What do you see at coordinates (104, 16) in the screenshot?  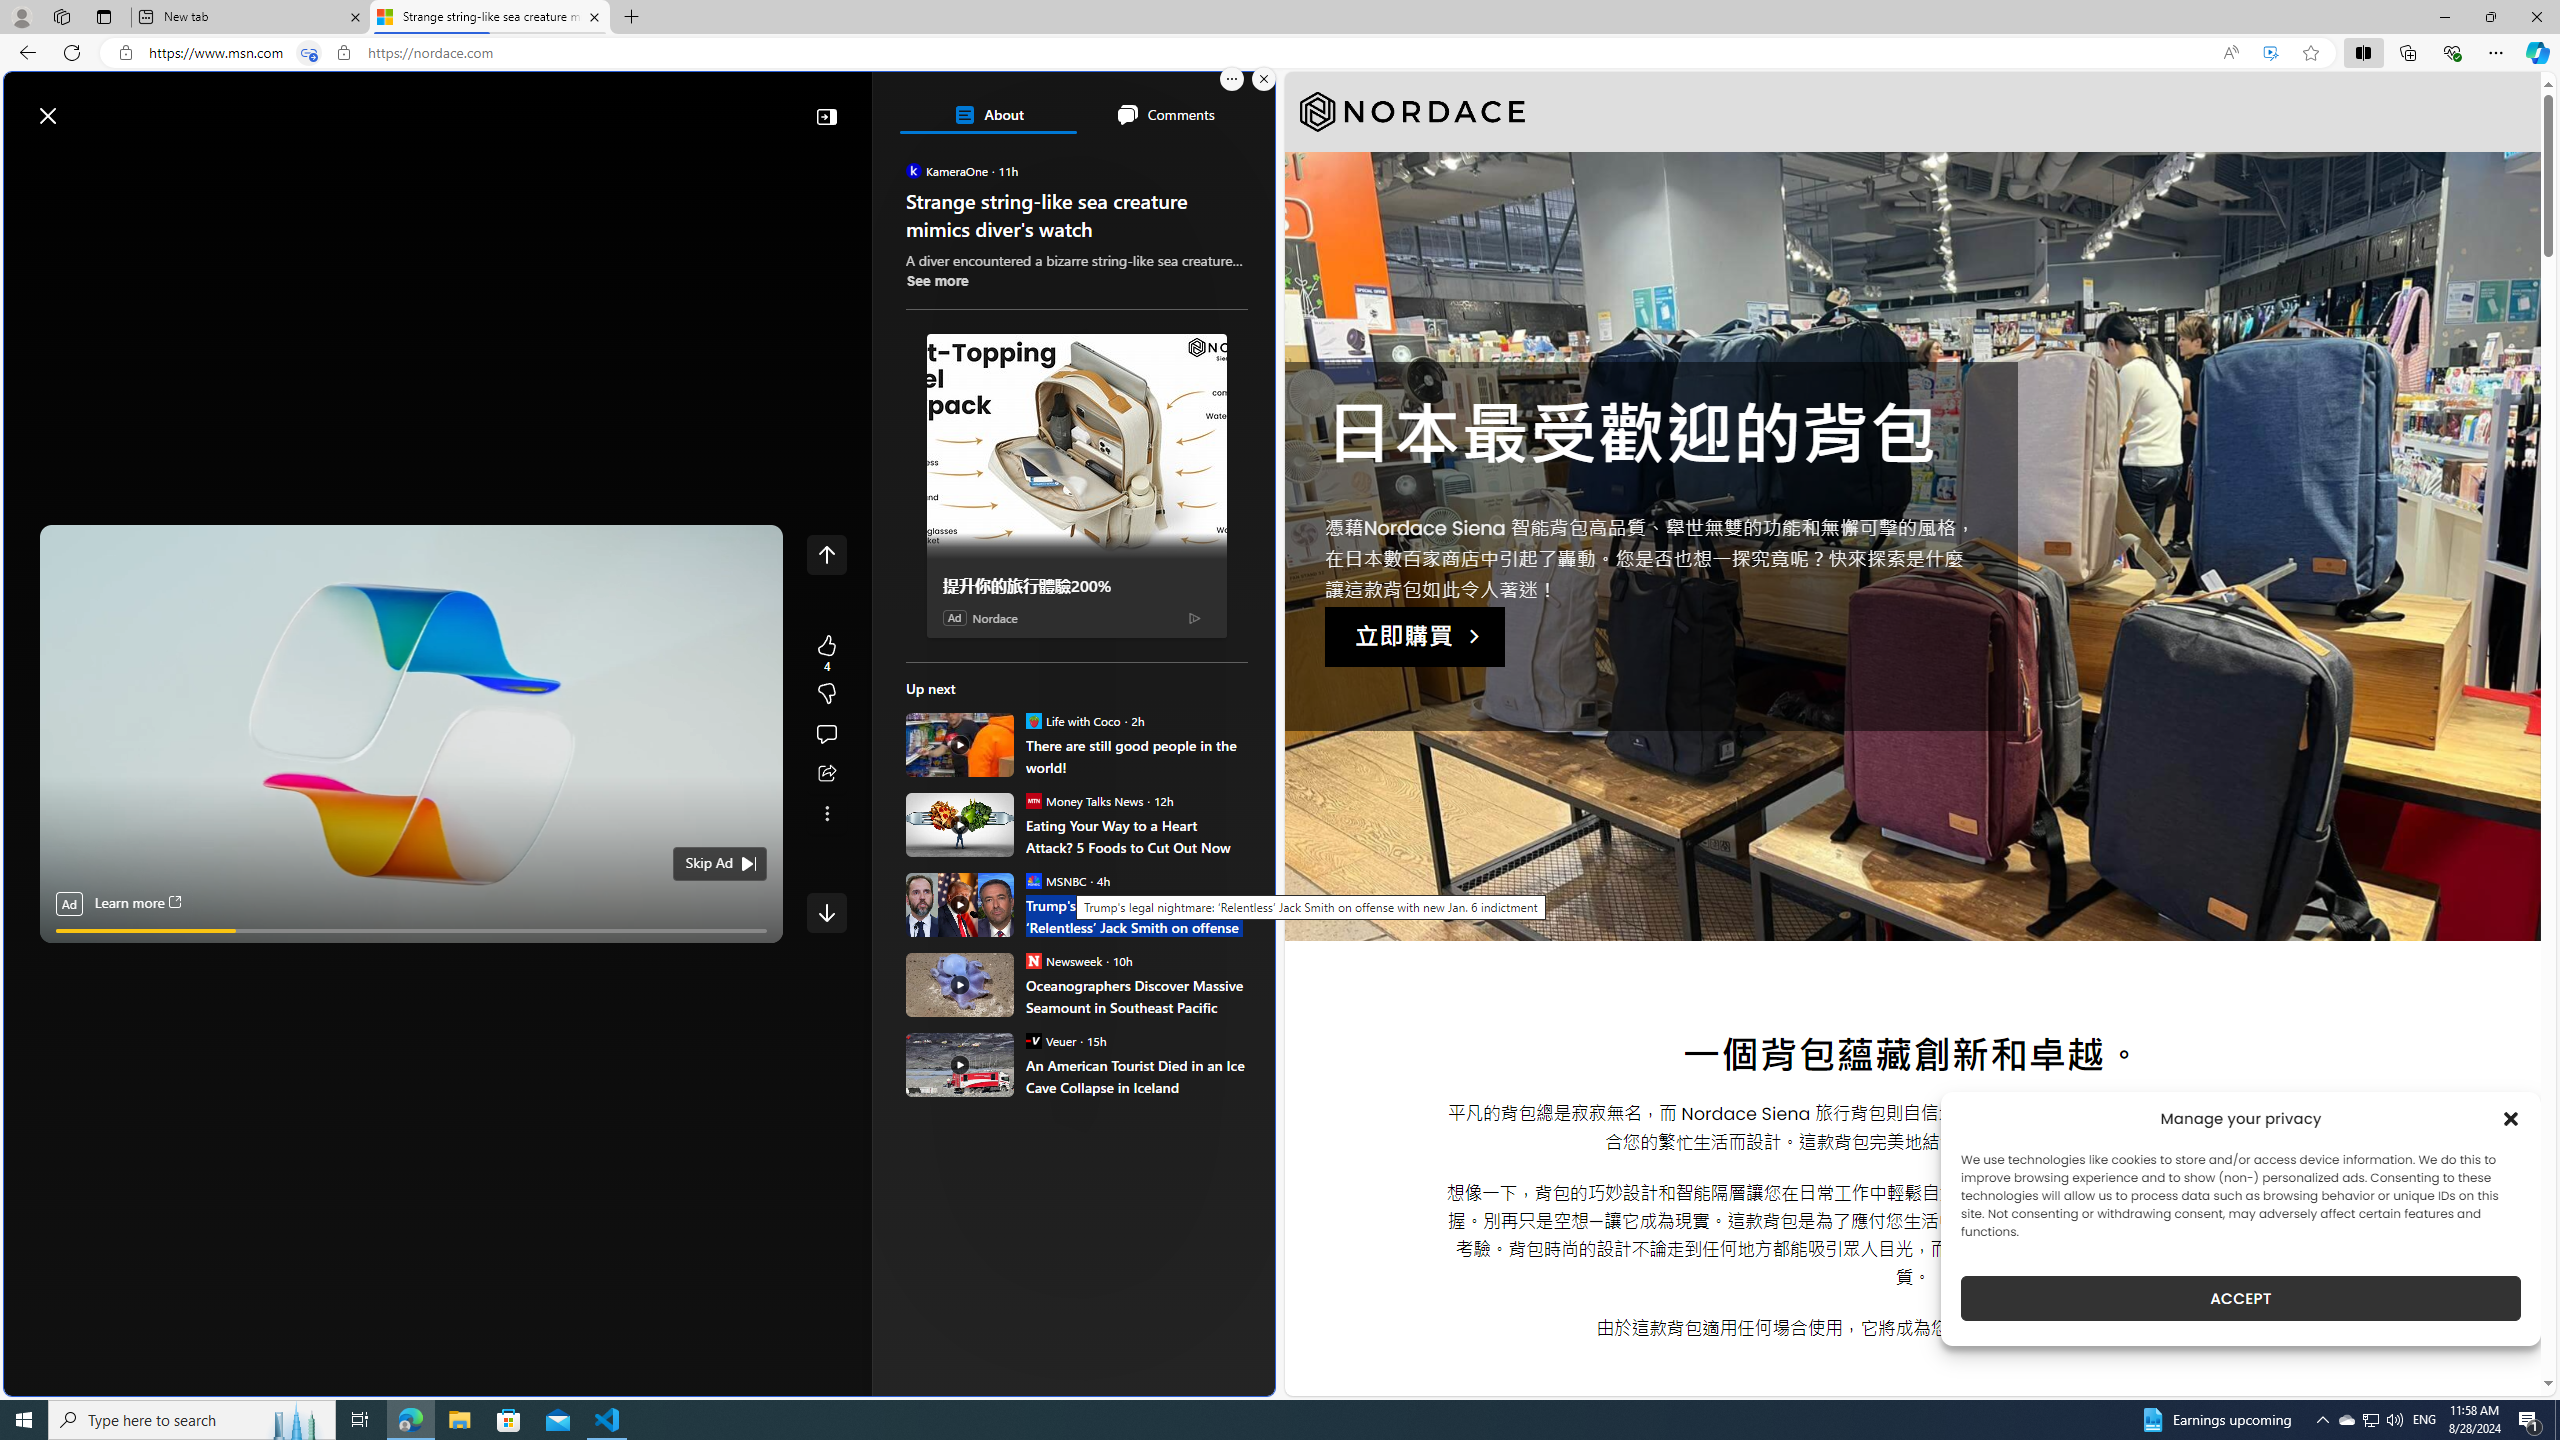 I see `Tab actions menu` at bounding box center [104, 16].